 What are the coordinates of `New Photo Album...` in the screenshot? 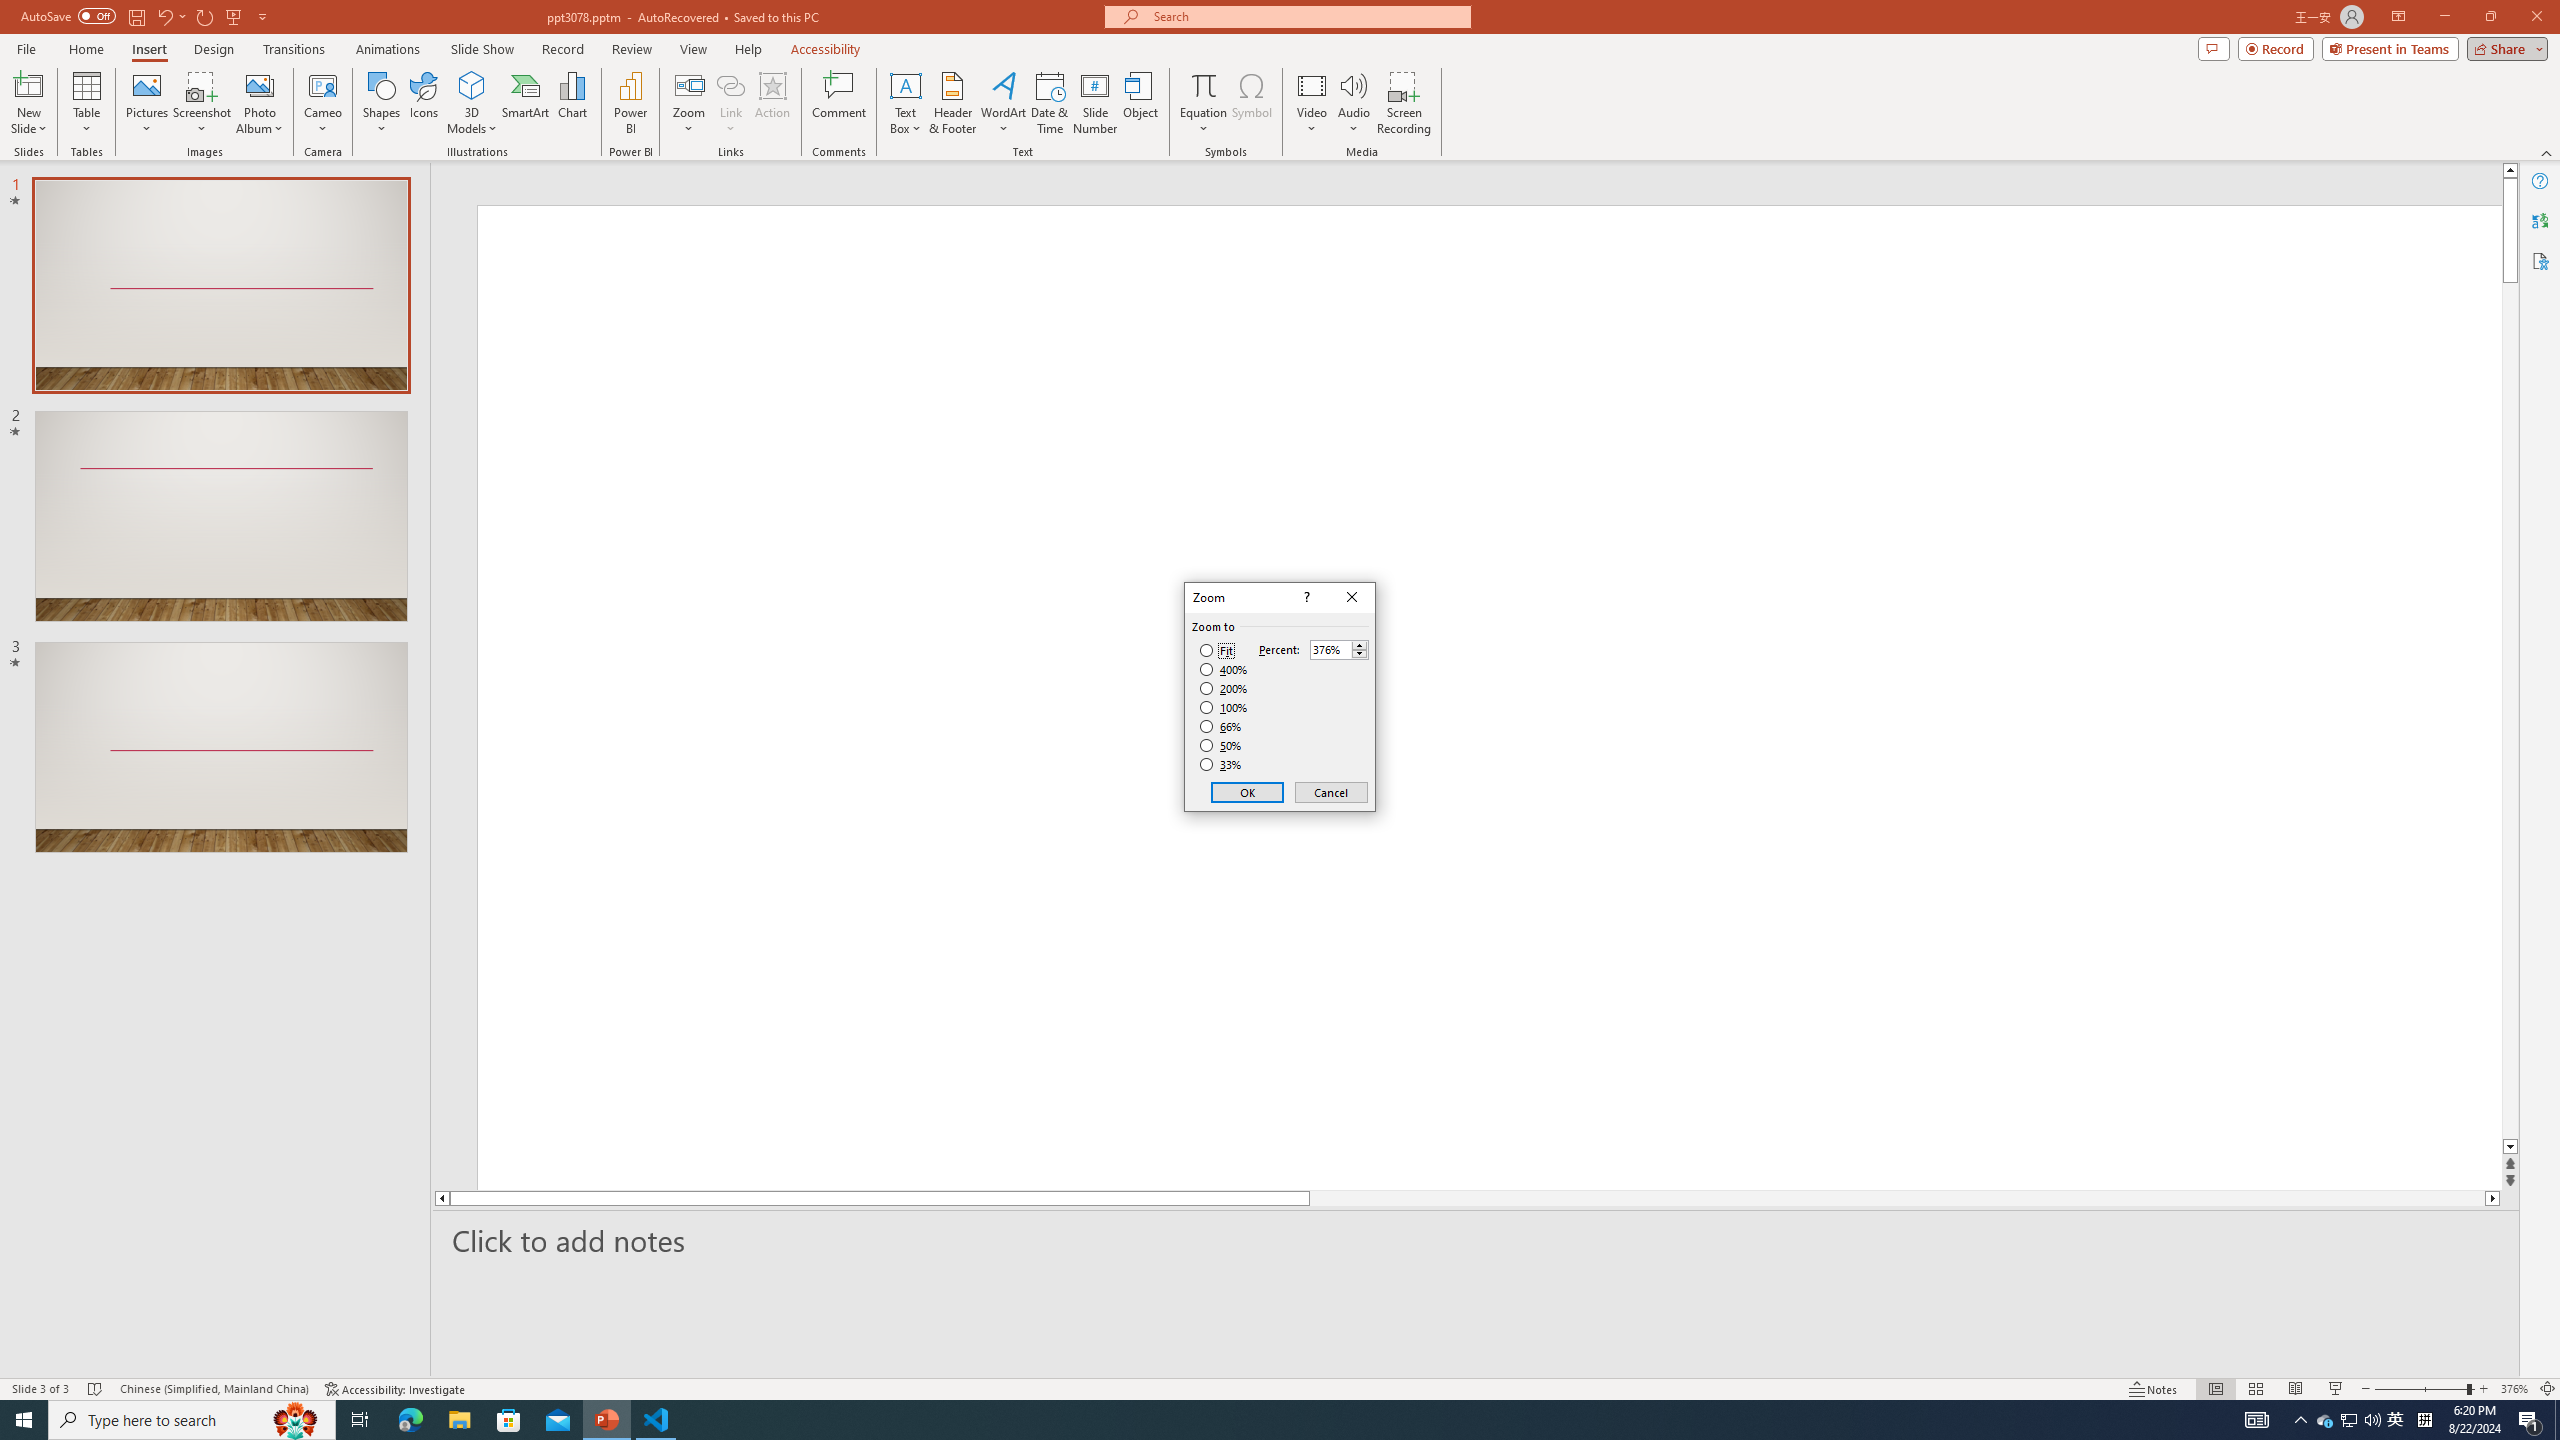 It's located at (259, 85).